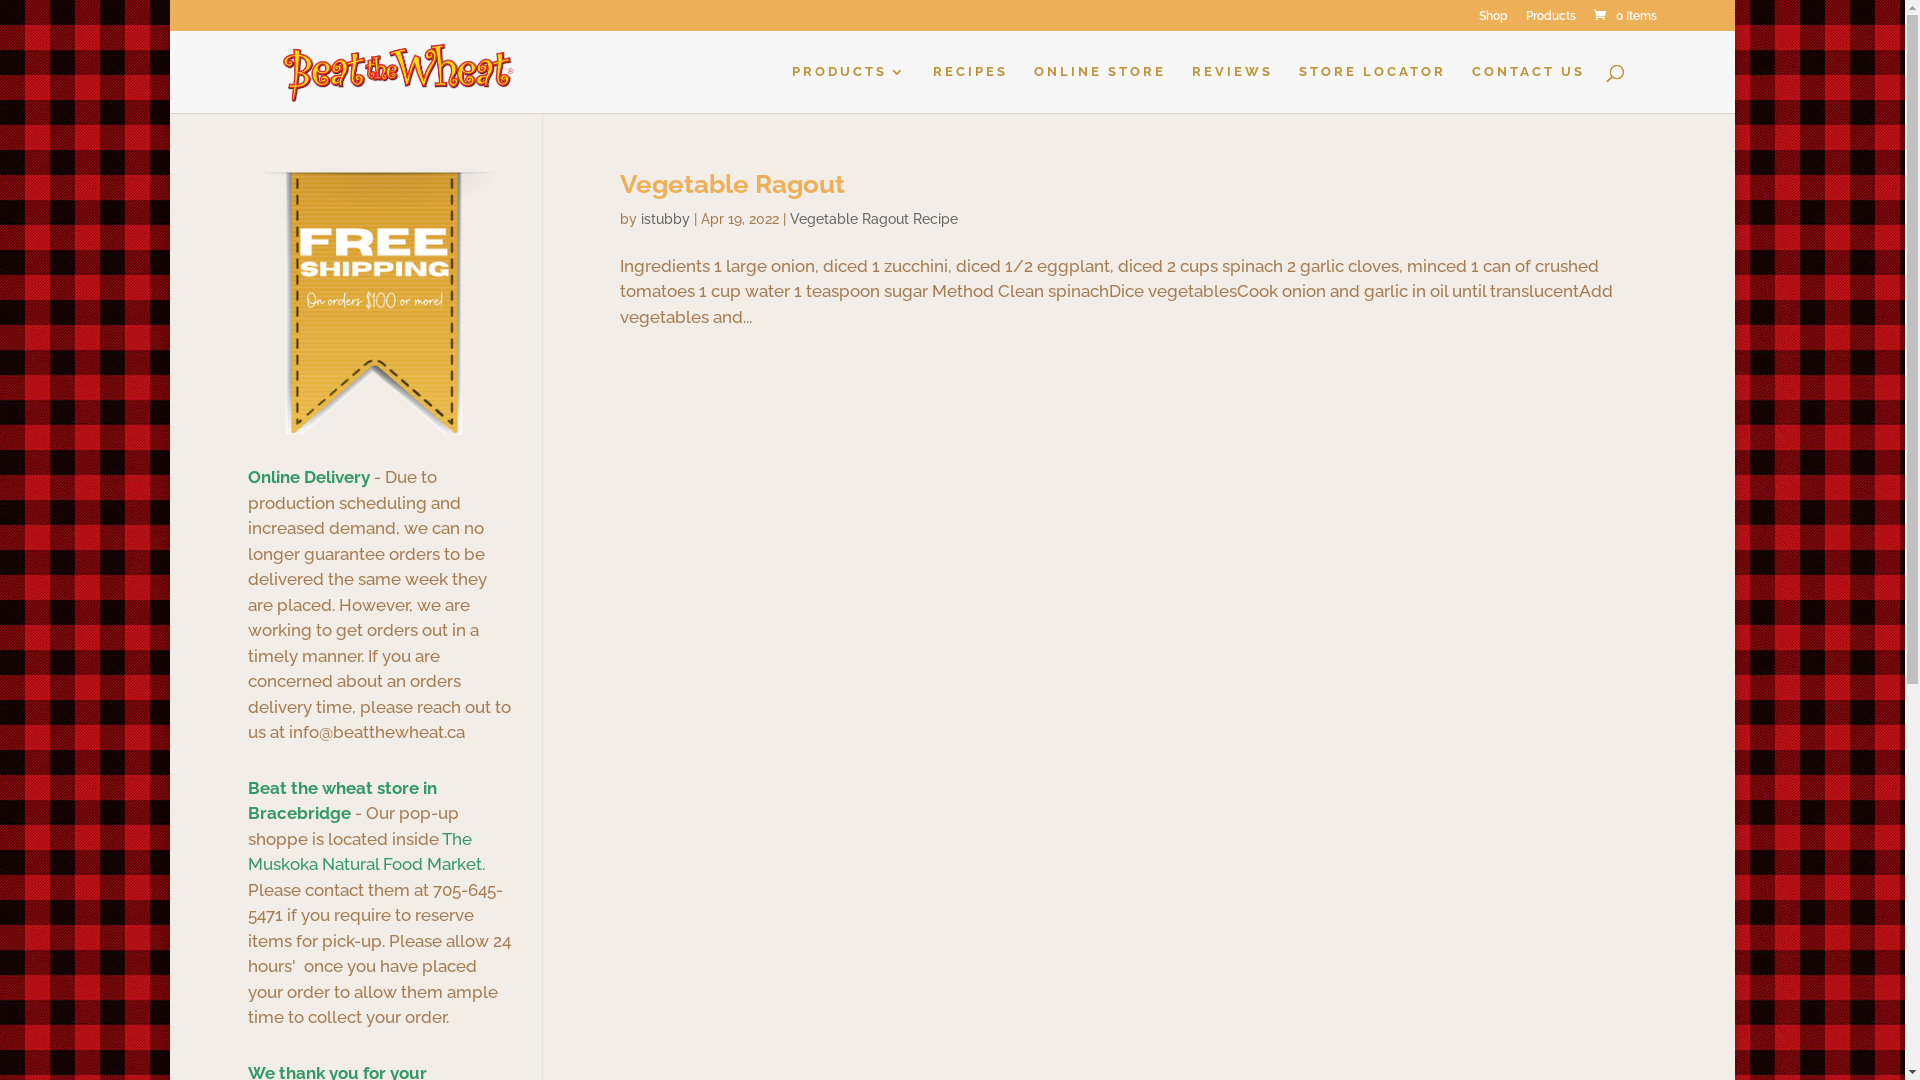  I want to click on Products, so click(1551, 20).